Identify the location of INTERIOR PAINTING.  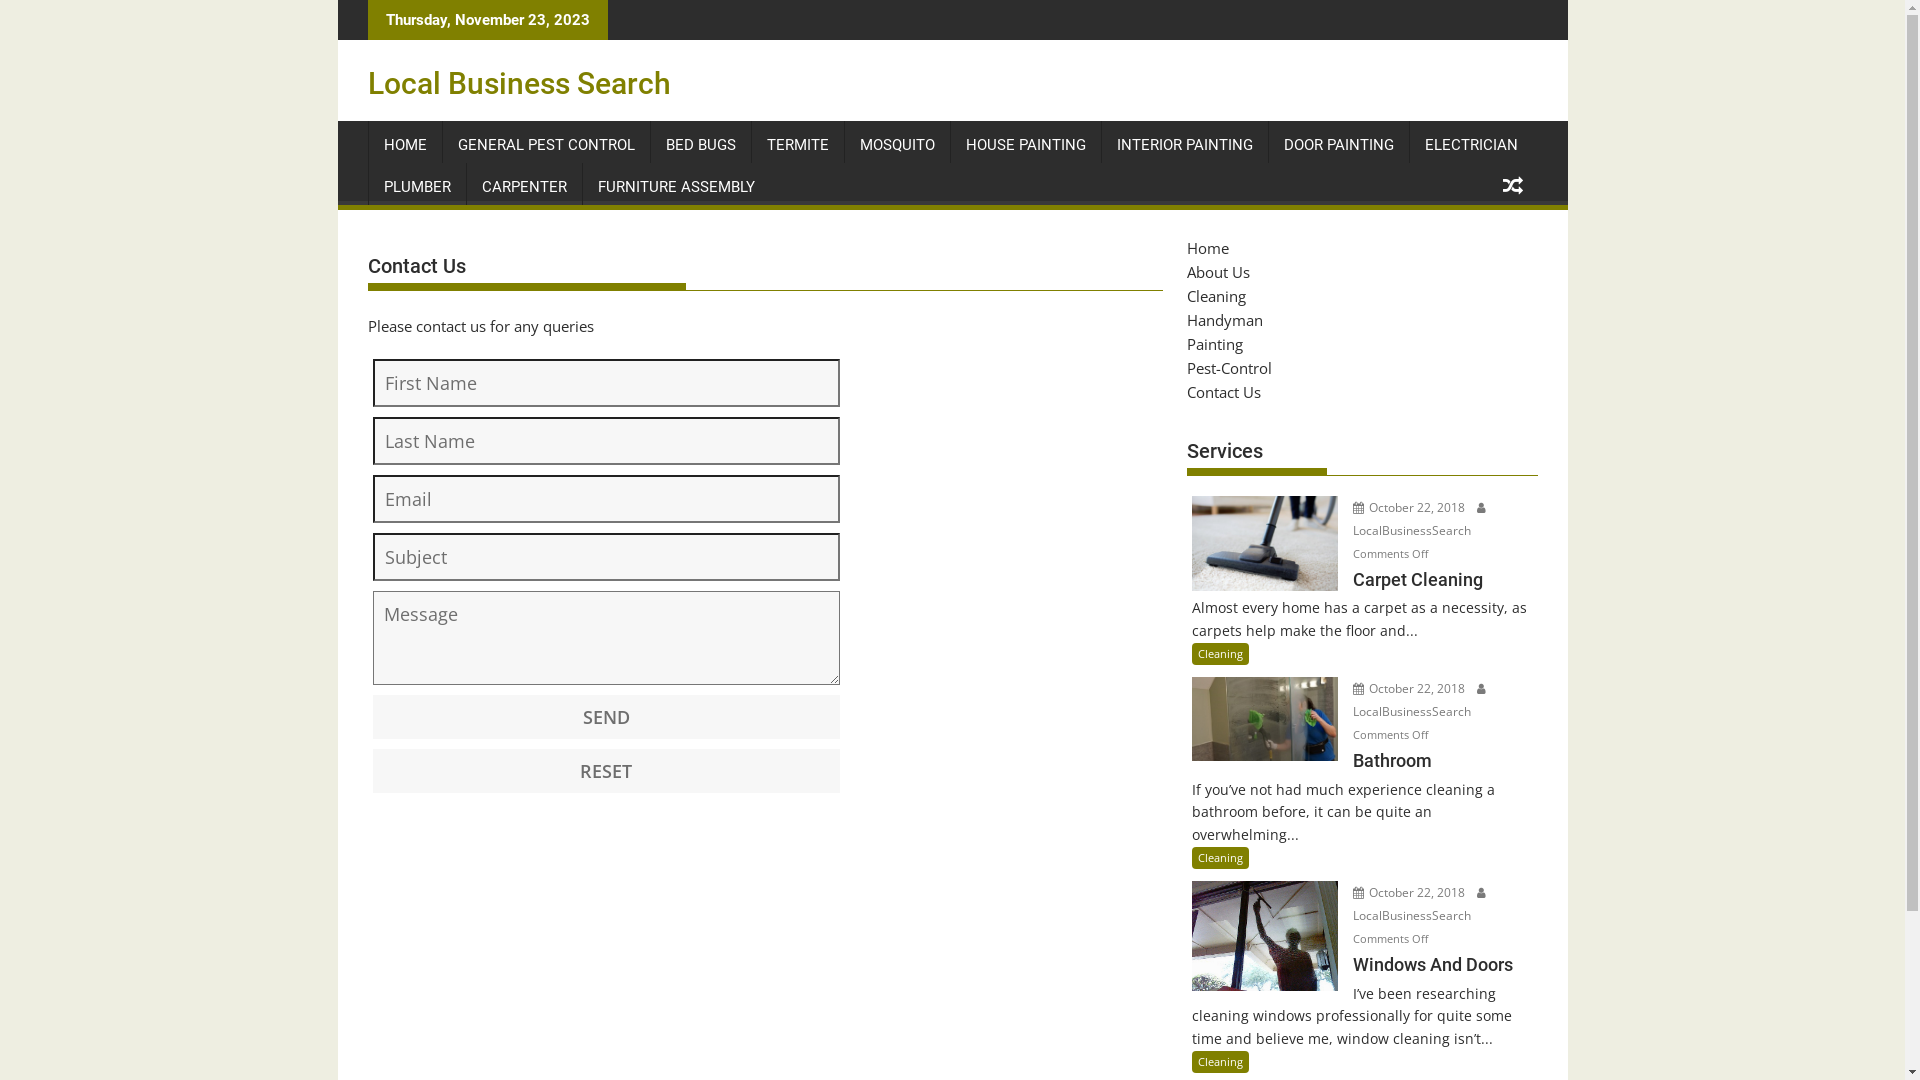
(1185, 145).